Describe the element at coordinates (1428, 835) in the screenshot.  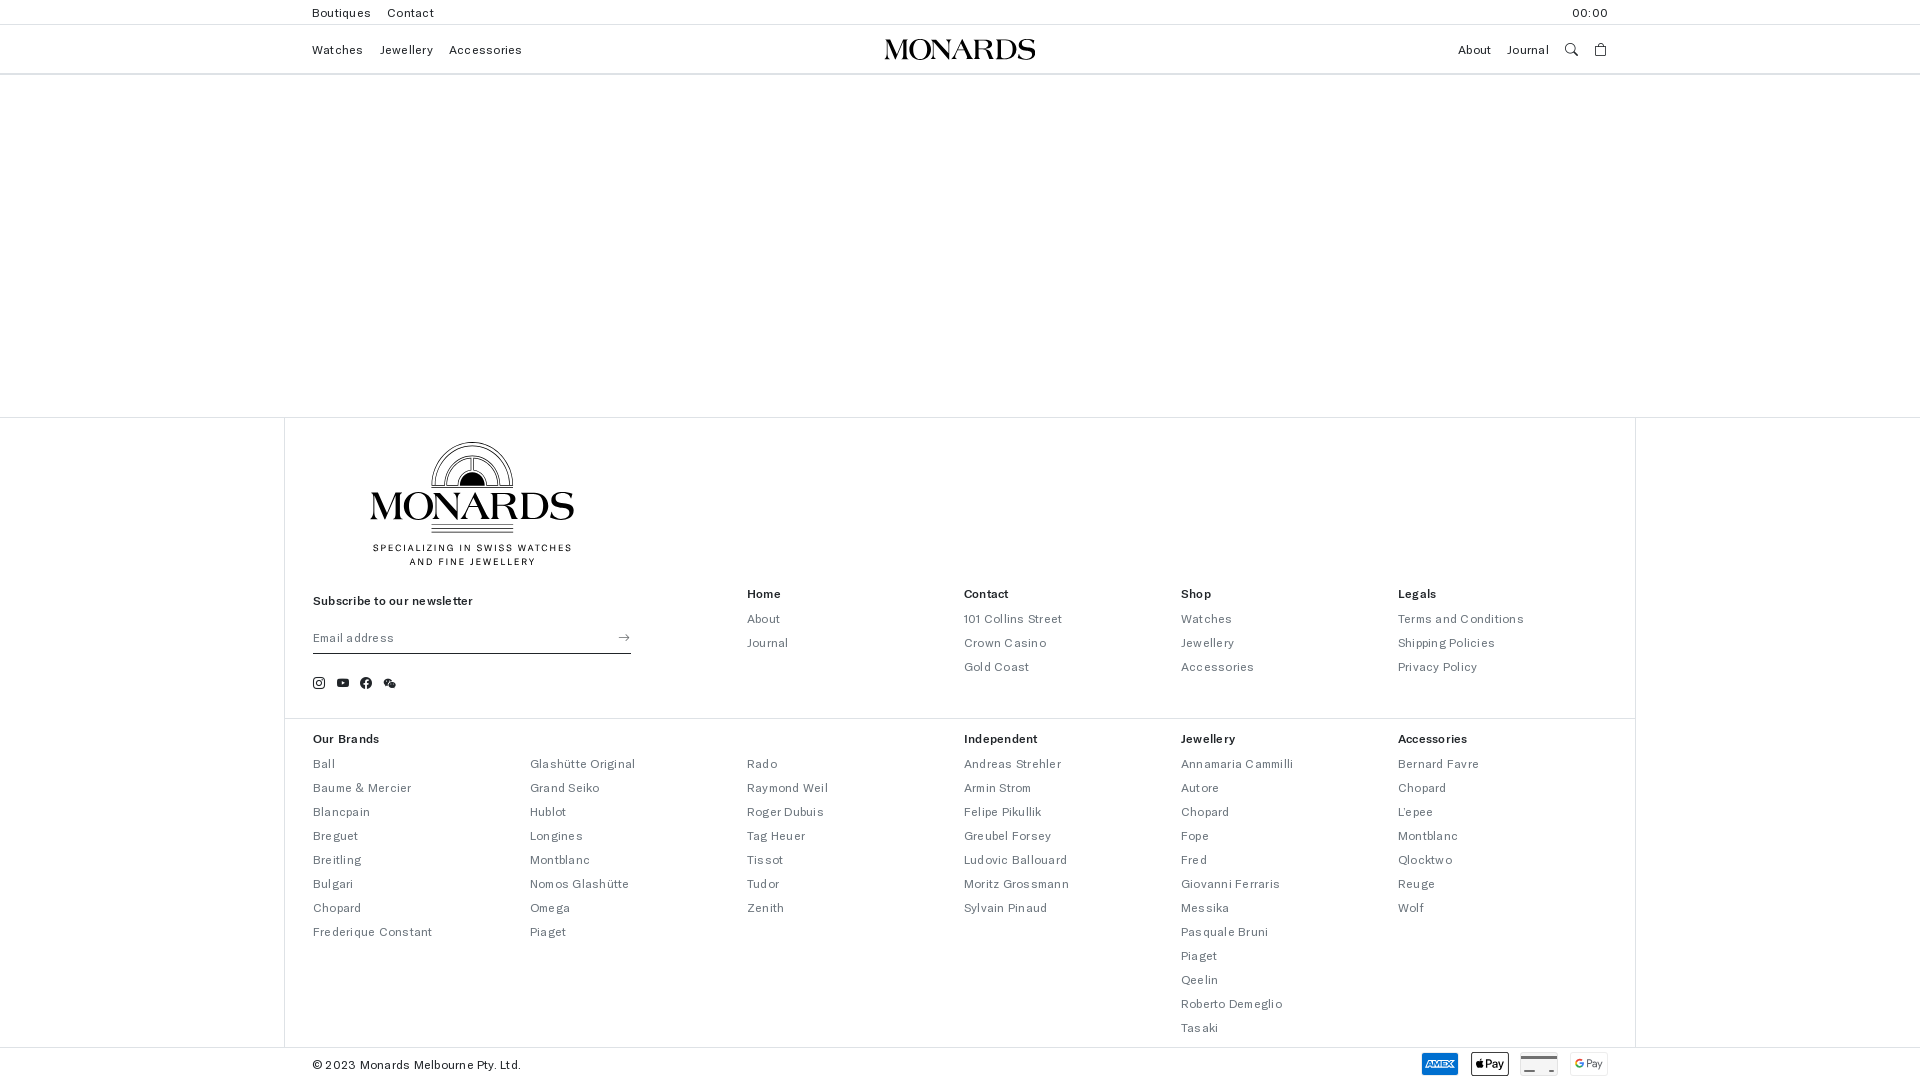
I see `Montblanc` at that location.